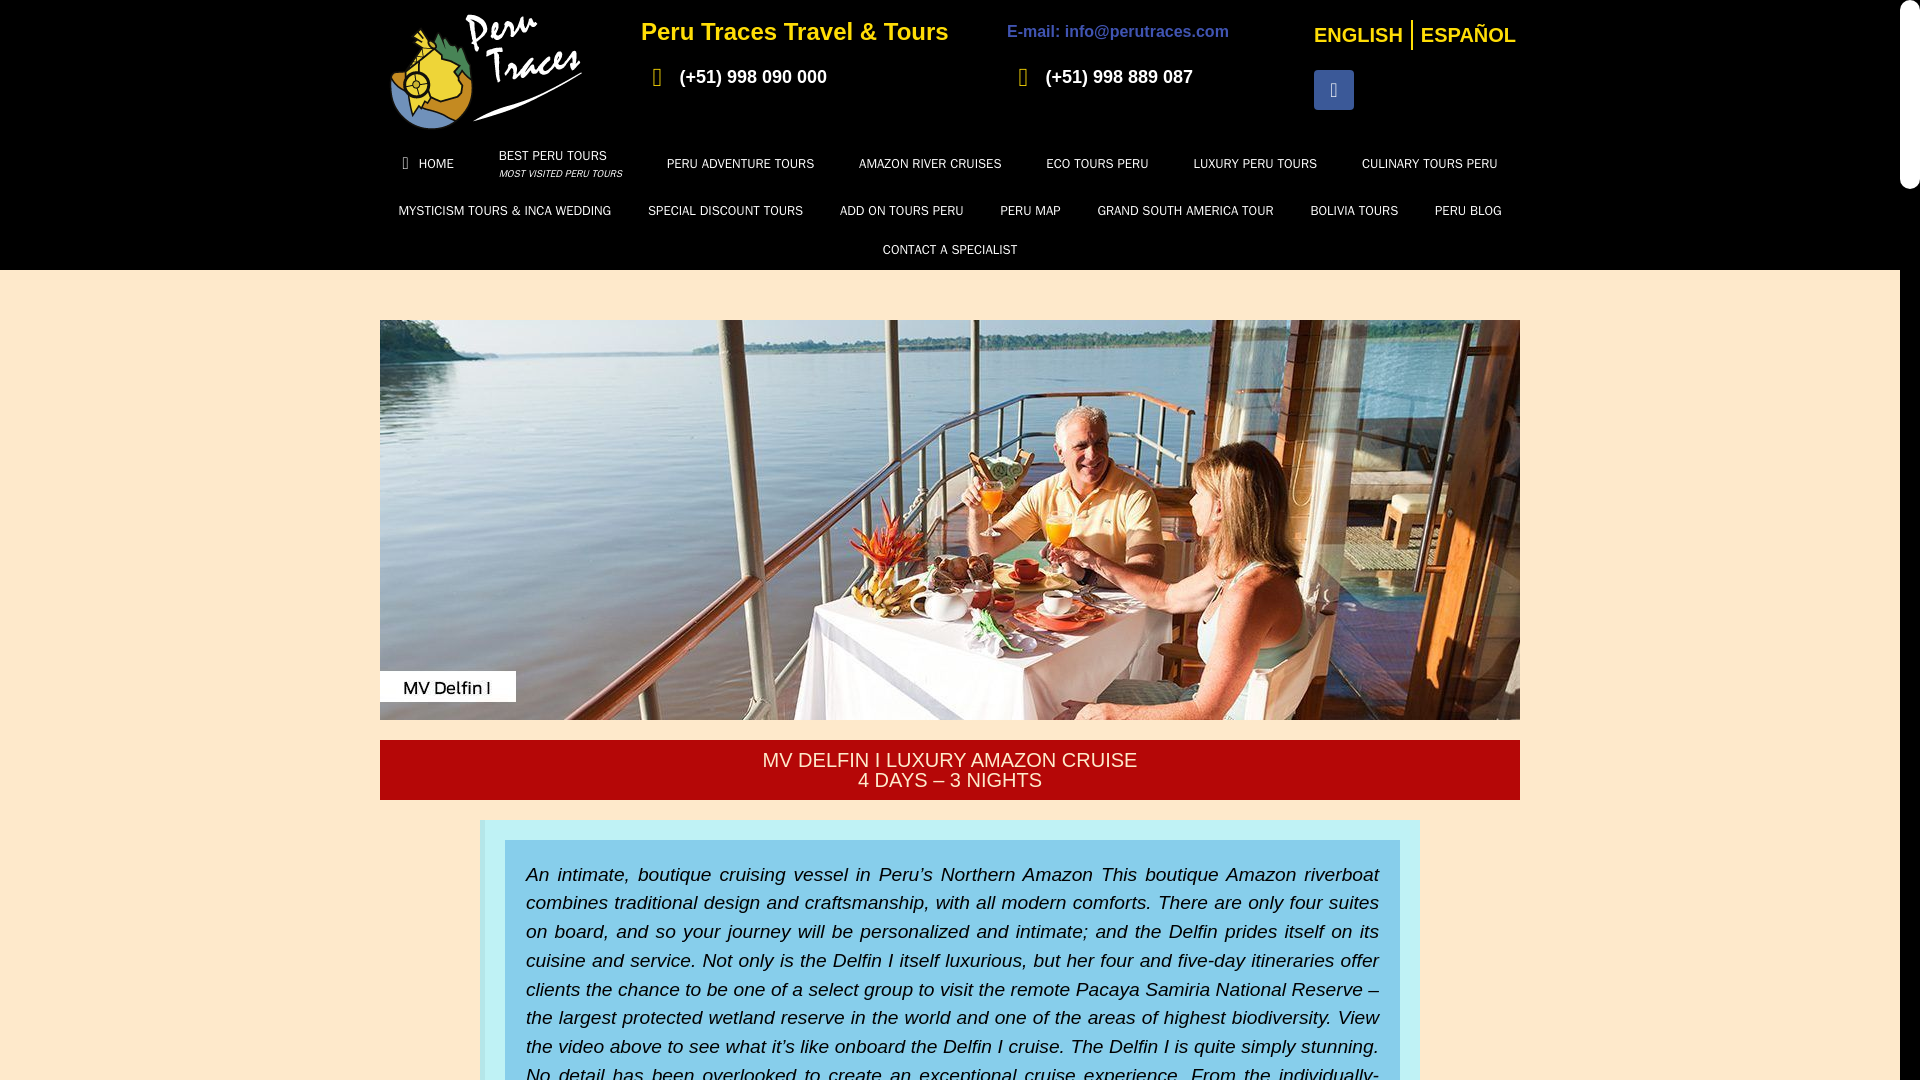 This screenshot has width=1920, height=1080. Describe the element at coordinates (560, 164) in the screenshot. I see `ECO TOURS PERU` at that location.